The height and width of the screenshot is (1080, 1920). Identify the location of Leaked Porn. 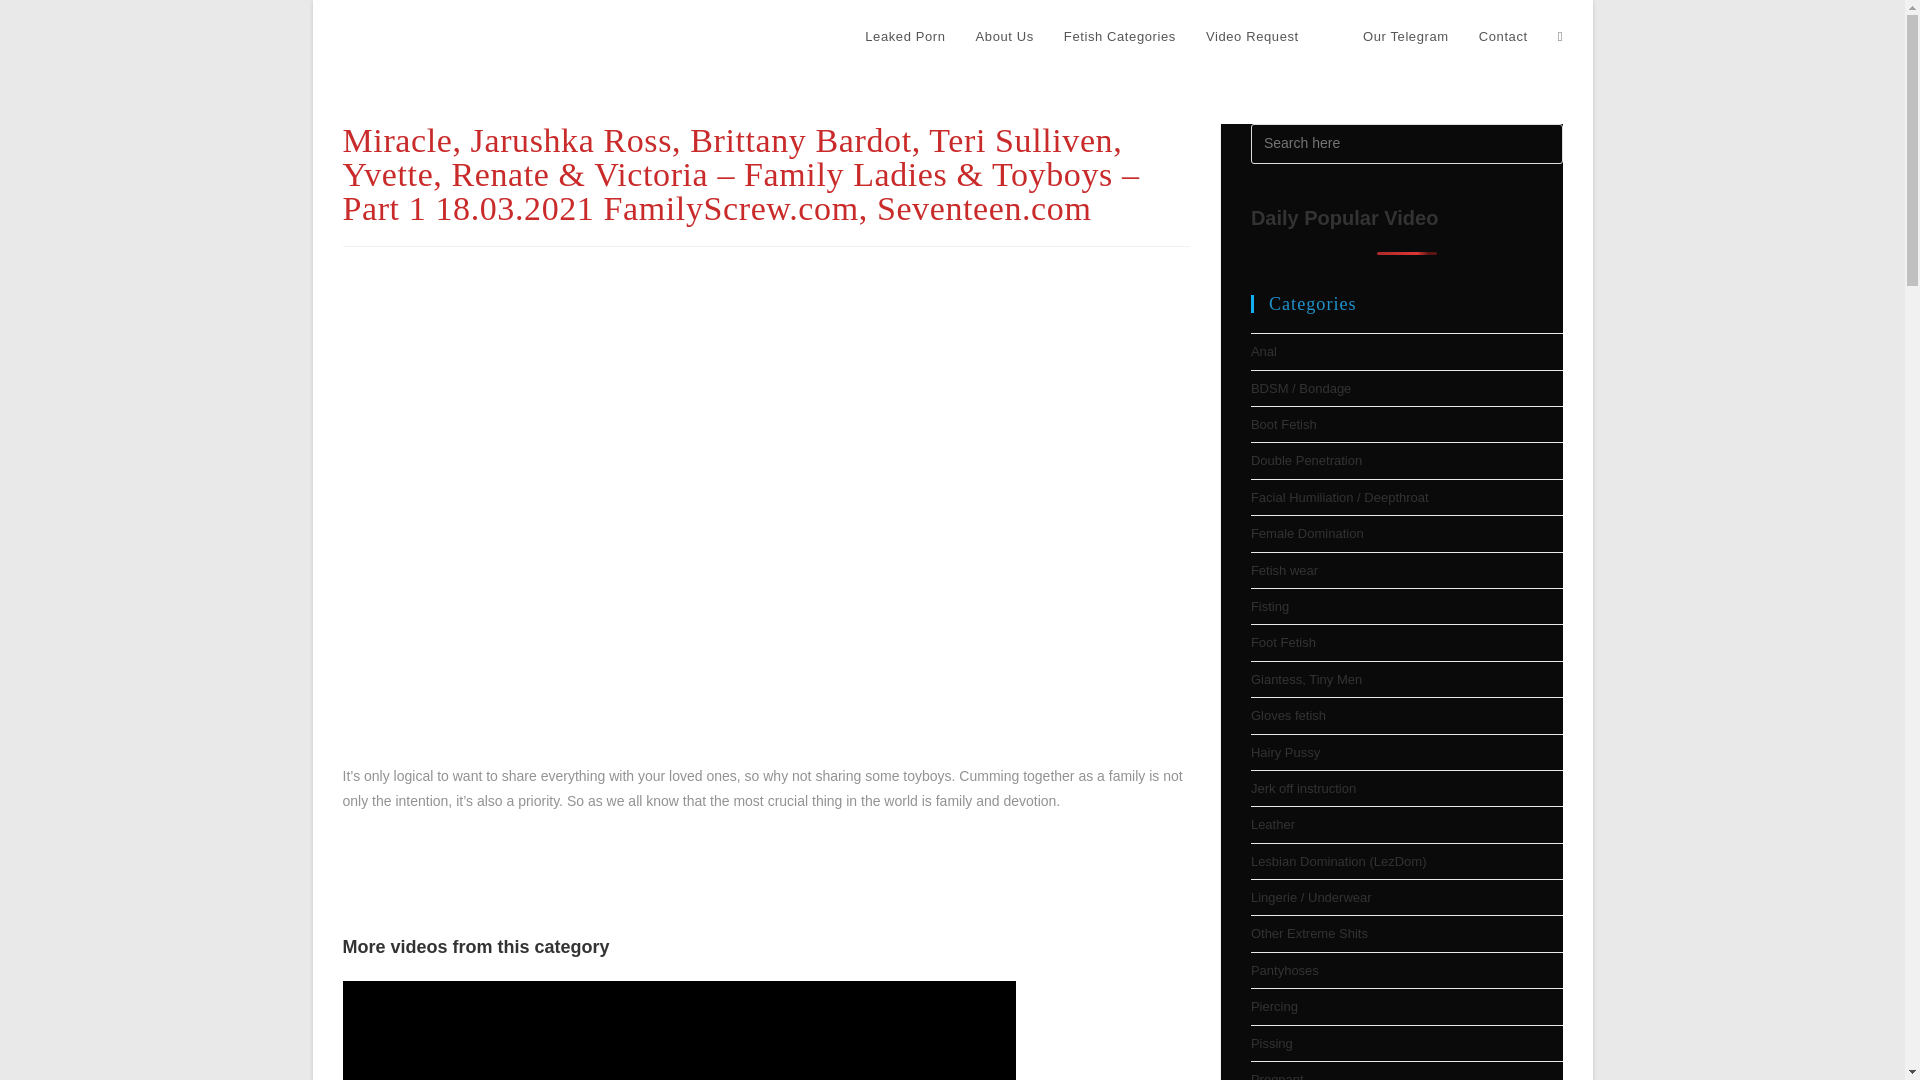
(905, 37).